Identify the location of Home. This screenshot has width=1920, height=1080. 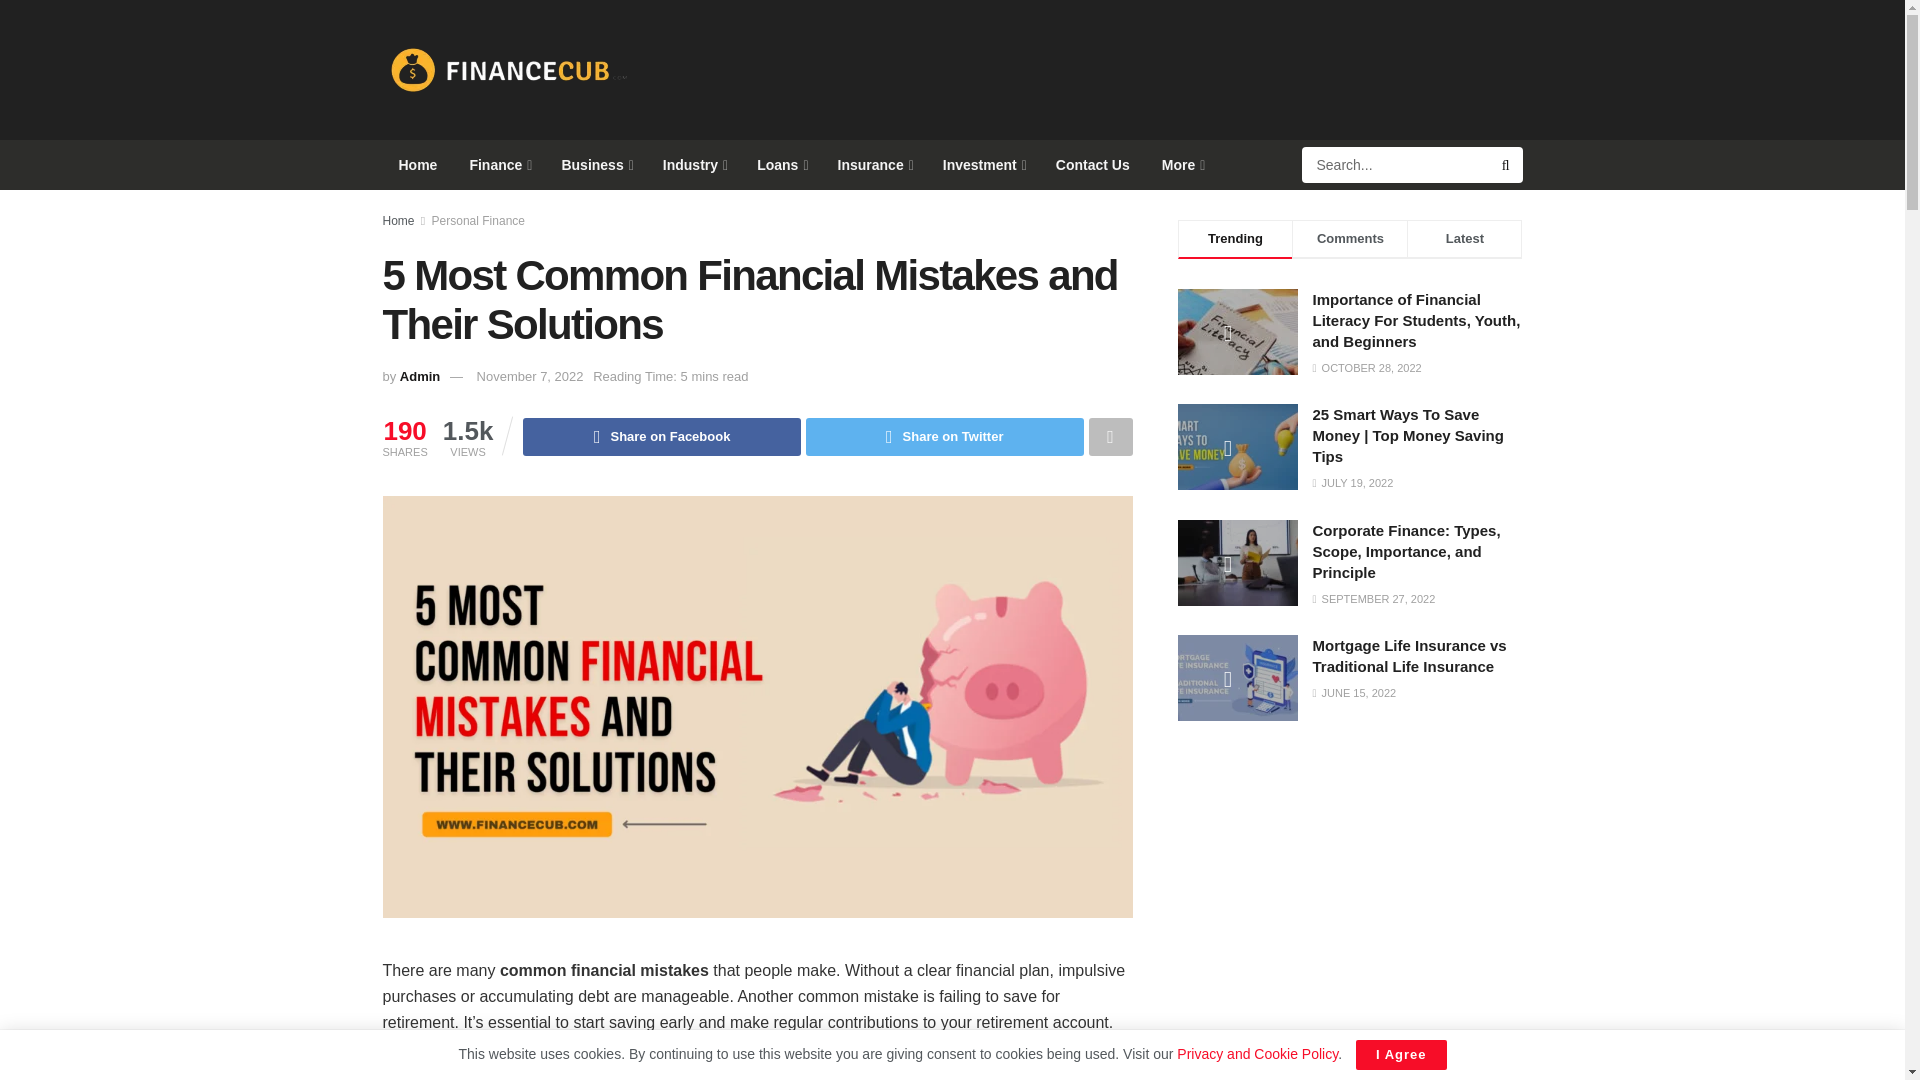
(418, 165).